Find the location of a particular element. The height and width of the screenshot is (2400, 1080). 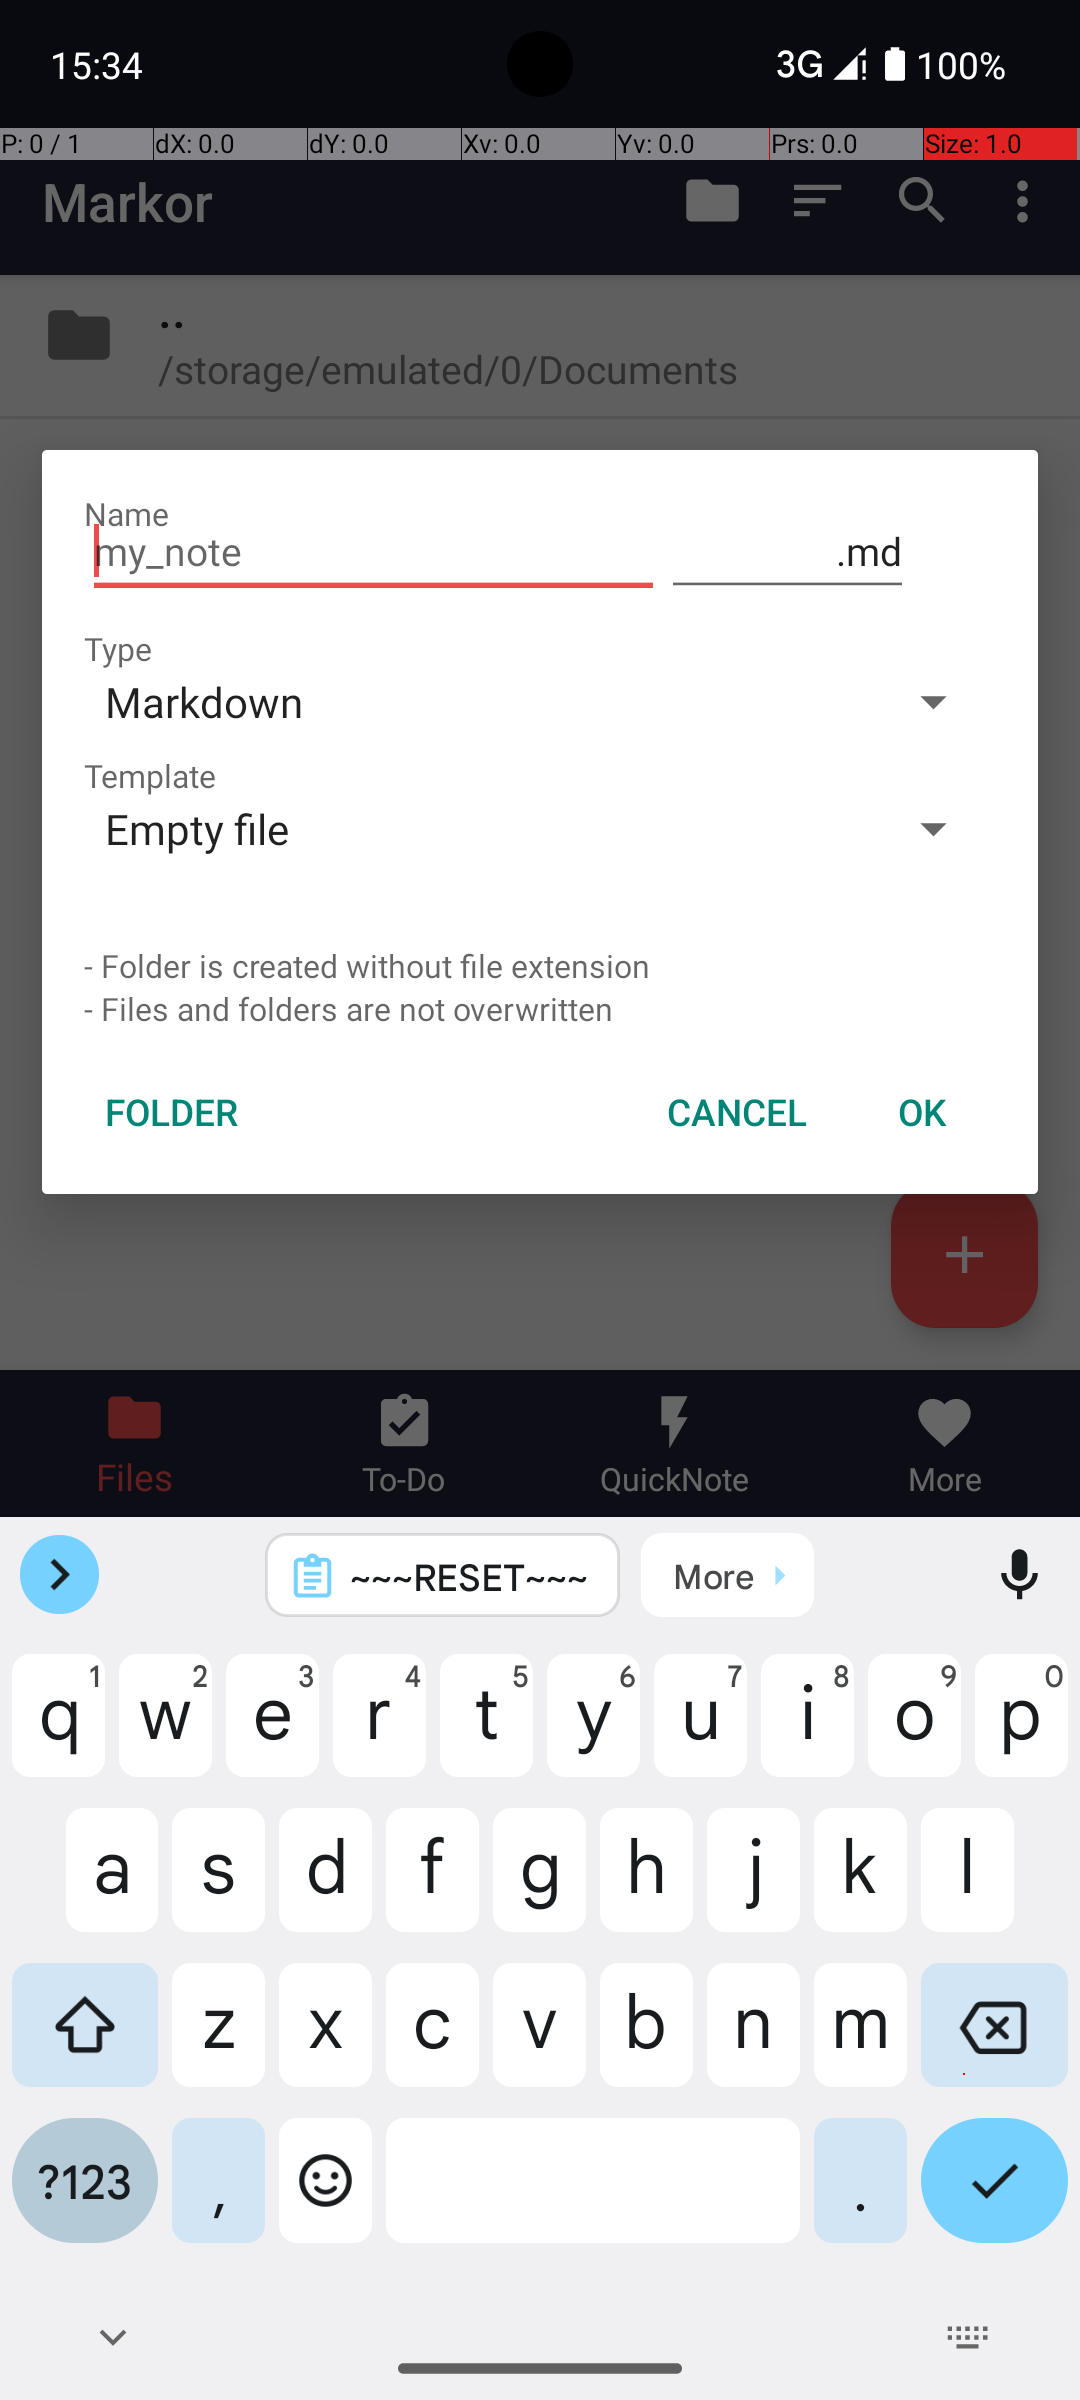

Type is located at coordinates (118, 648).